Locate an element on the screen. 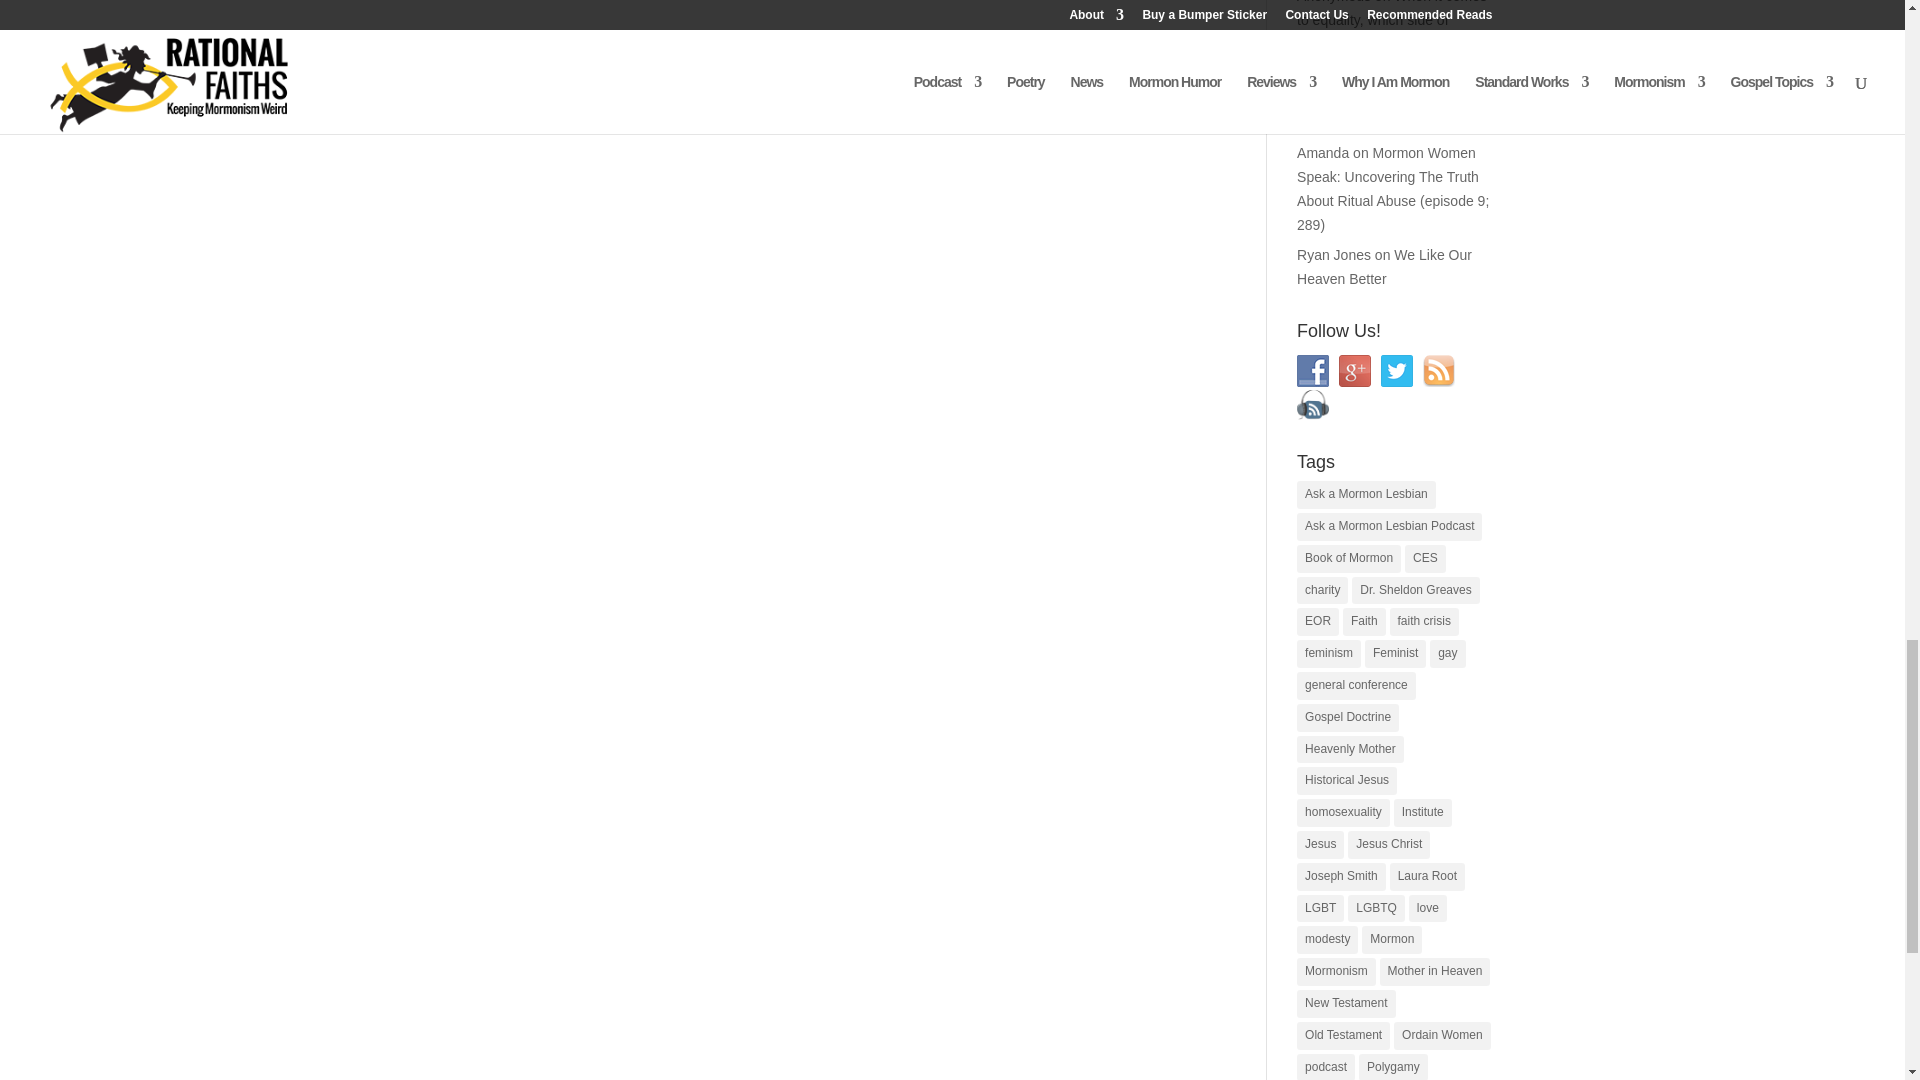 The width and height of the screenshot is (1920, 1080). Follow Us on RSS is located at coordinates (1438, 370).